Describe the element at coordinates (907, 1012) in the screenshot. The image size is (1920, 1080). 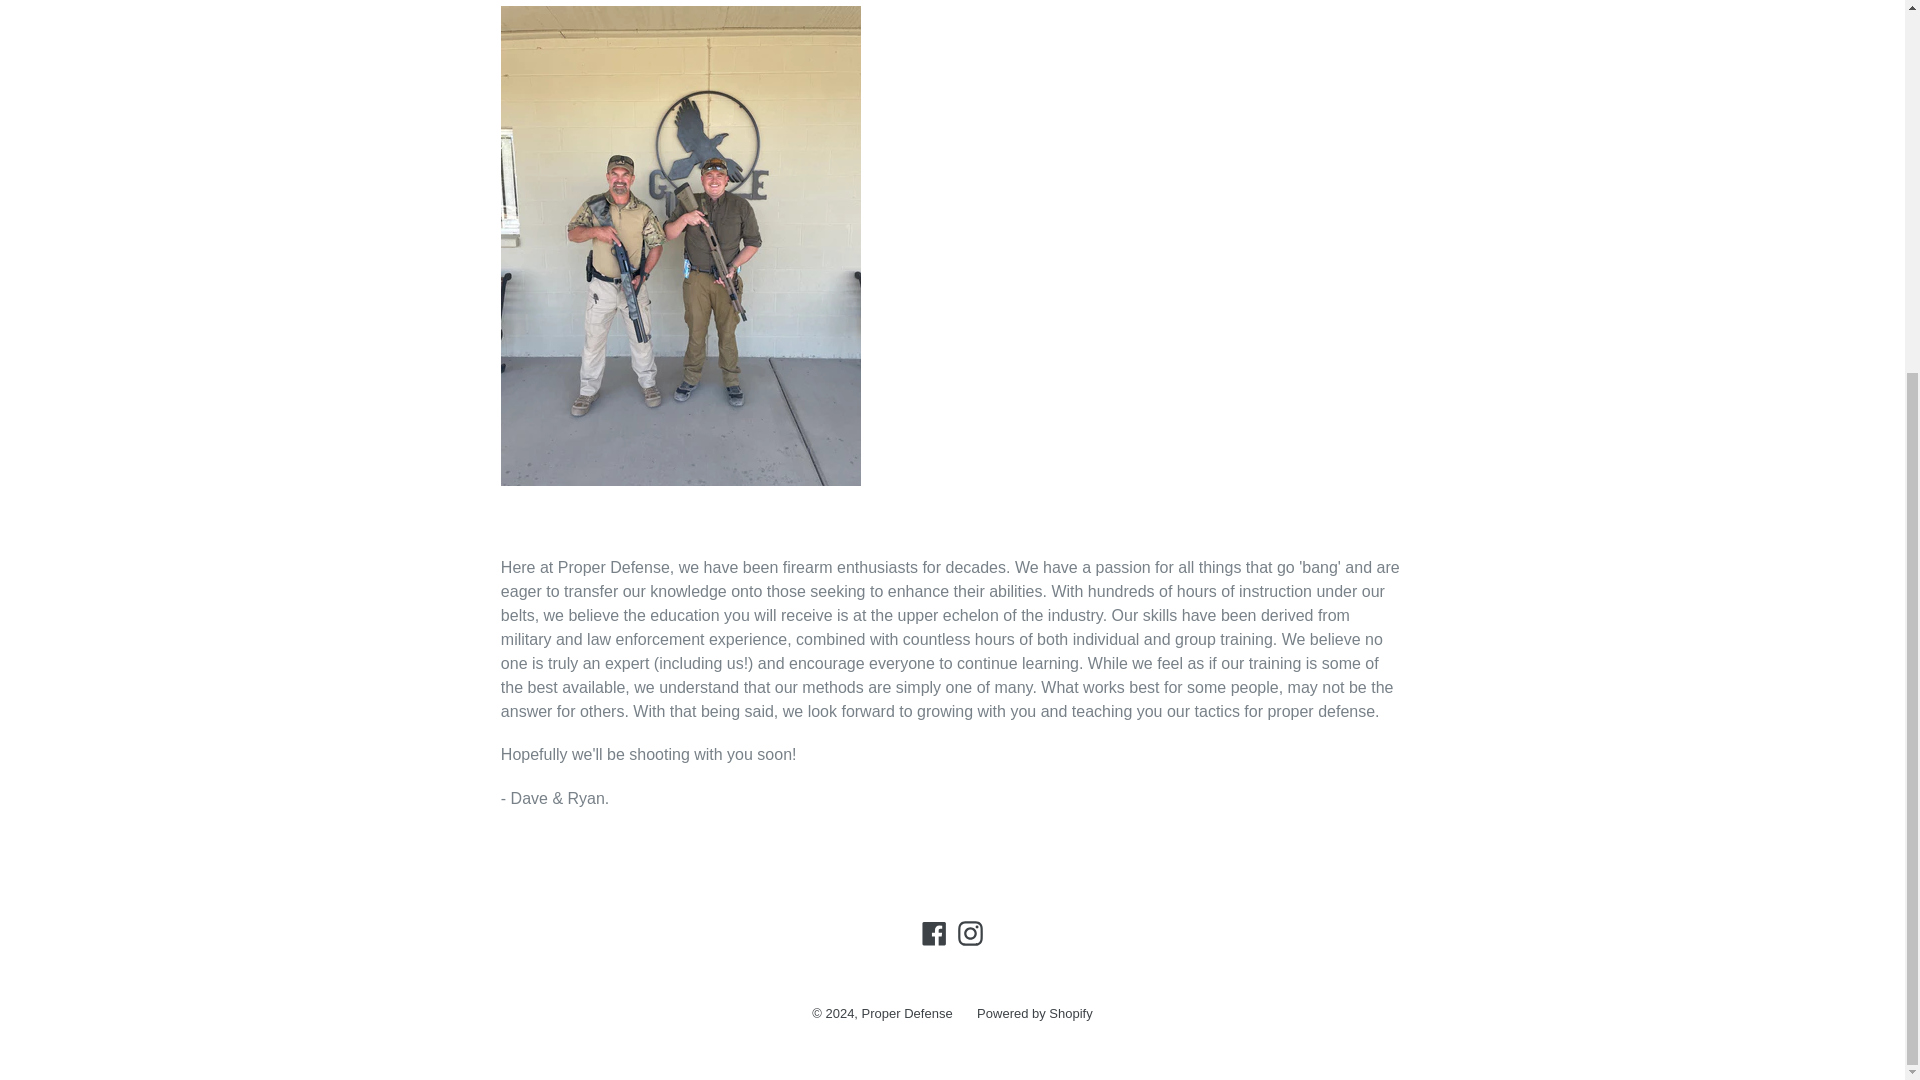
I see `Proper Defense` at that location.